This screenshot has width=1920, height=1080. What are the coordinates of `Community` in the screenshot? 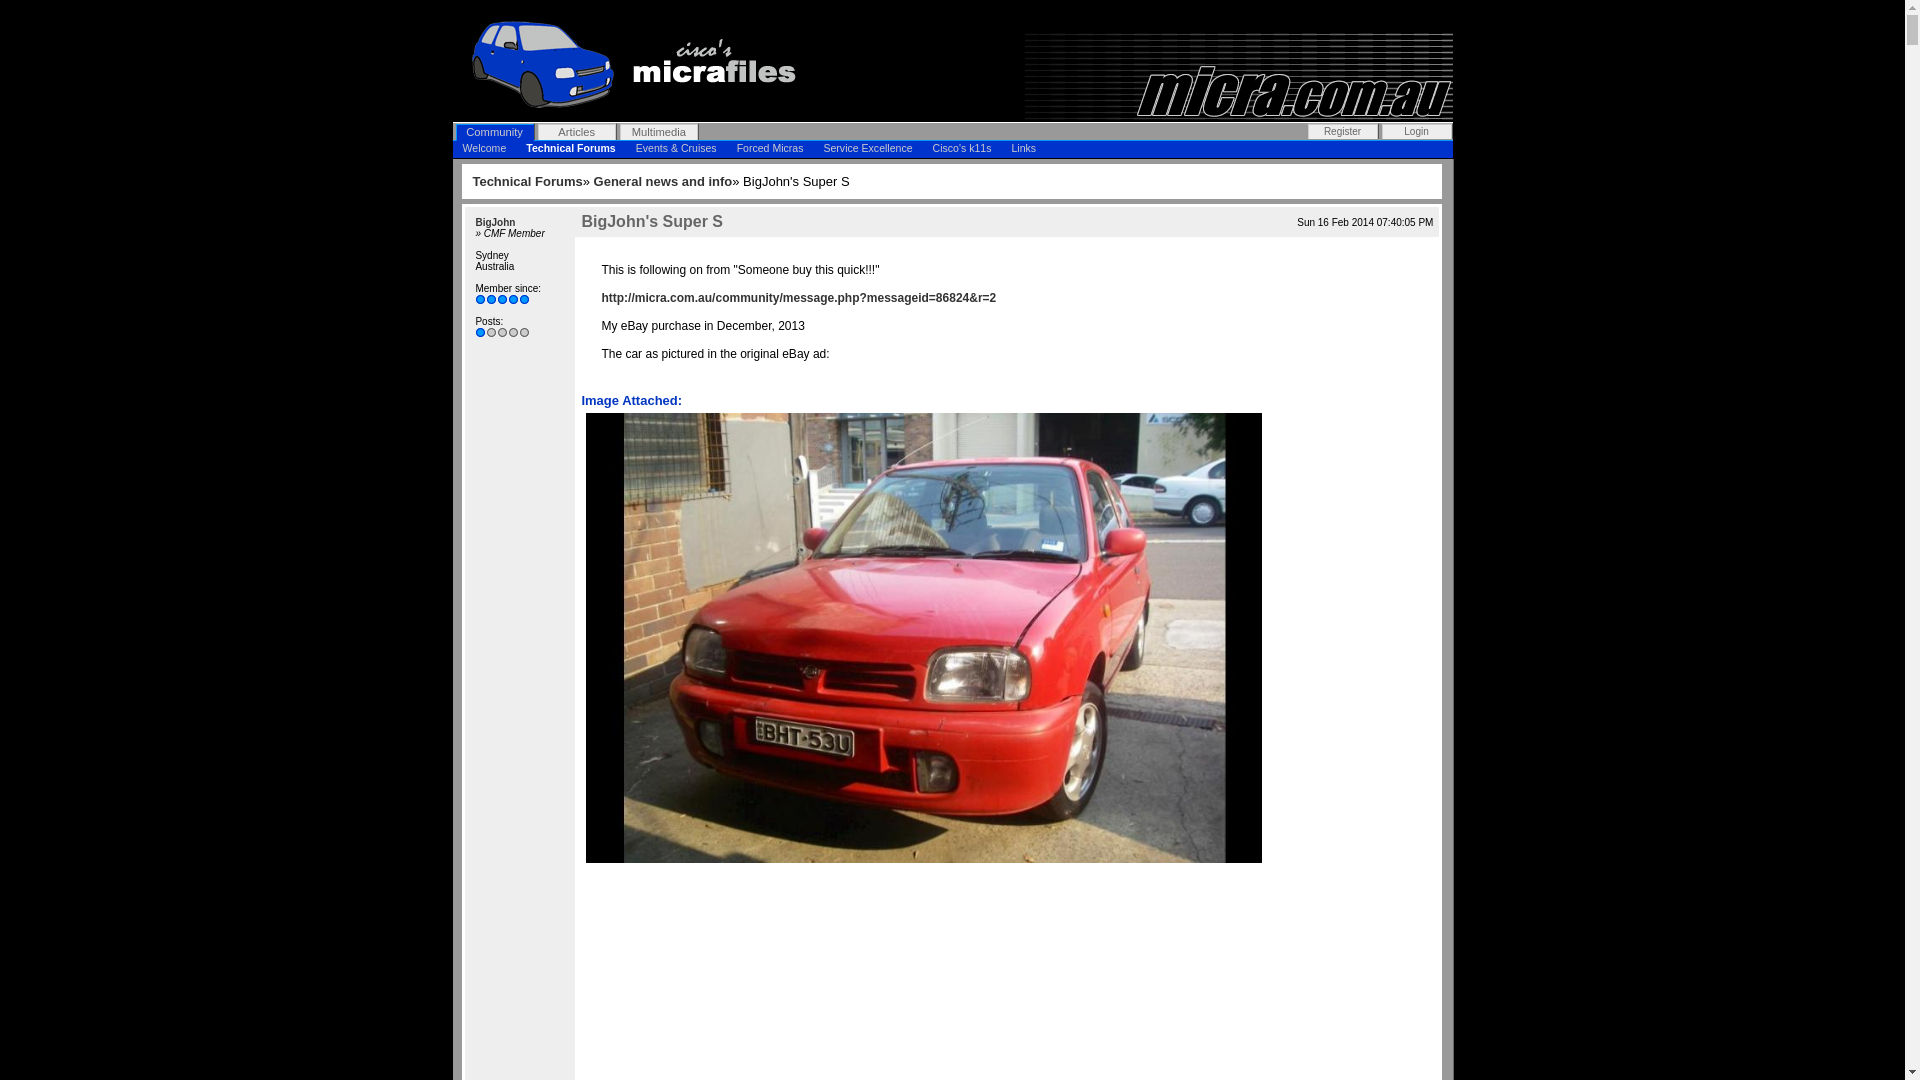 It's located at (495, 132).